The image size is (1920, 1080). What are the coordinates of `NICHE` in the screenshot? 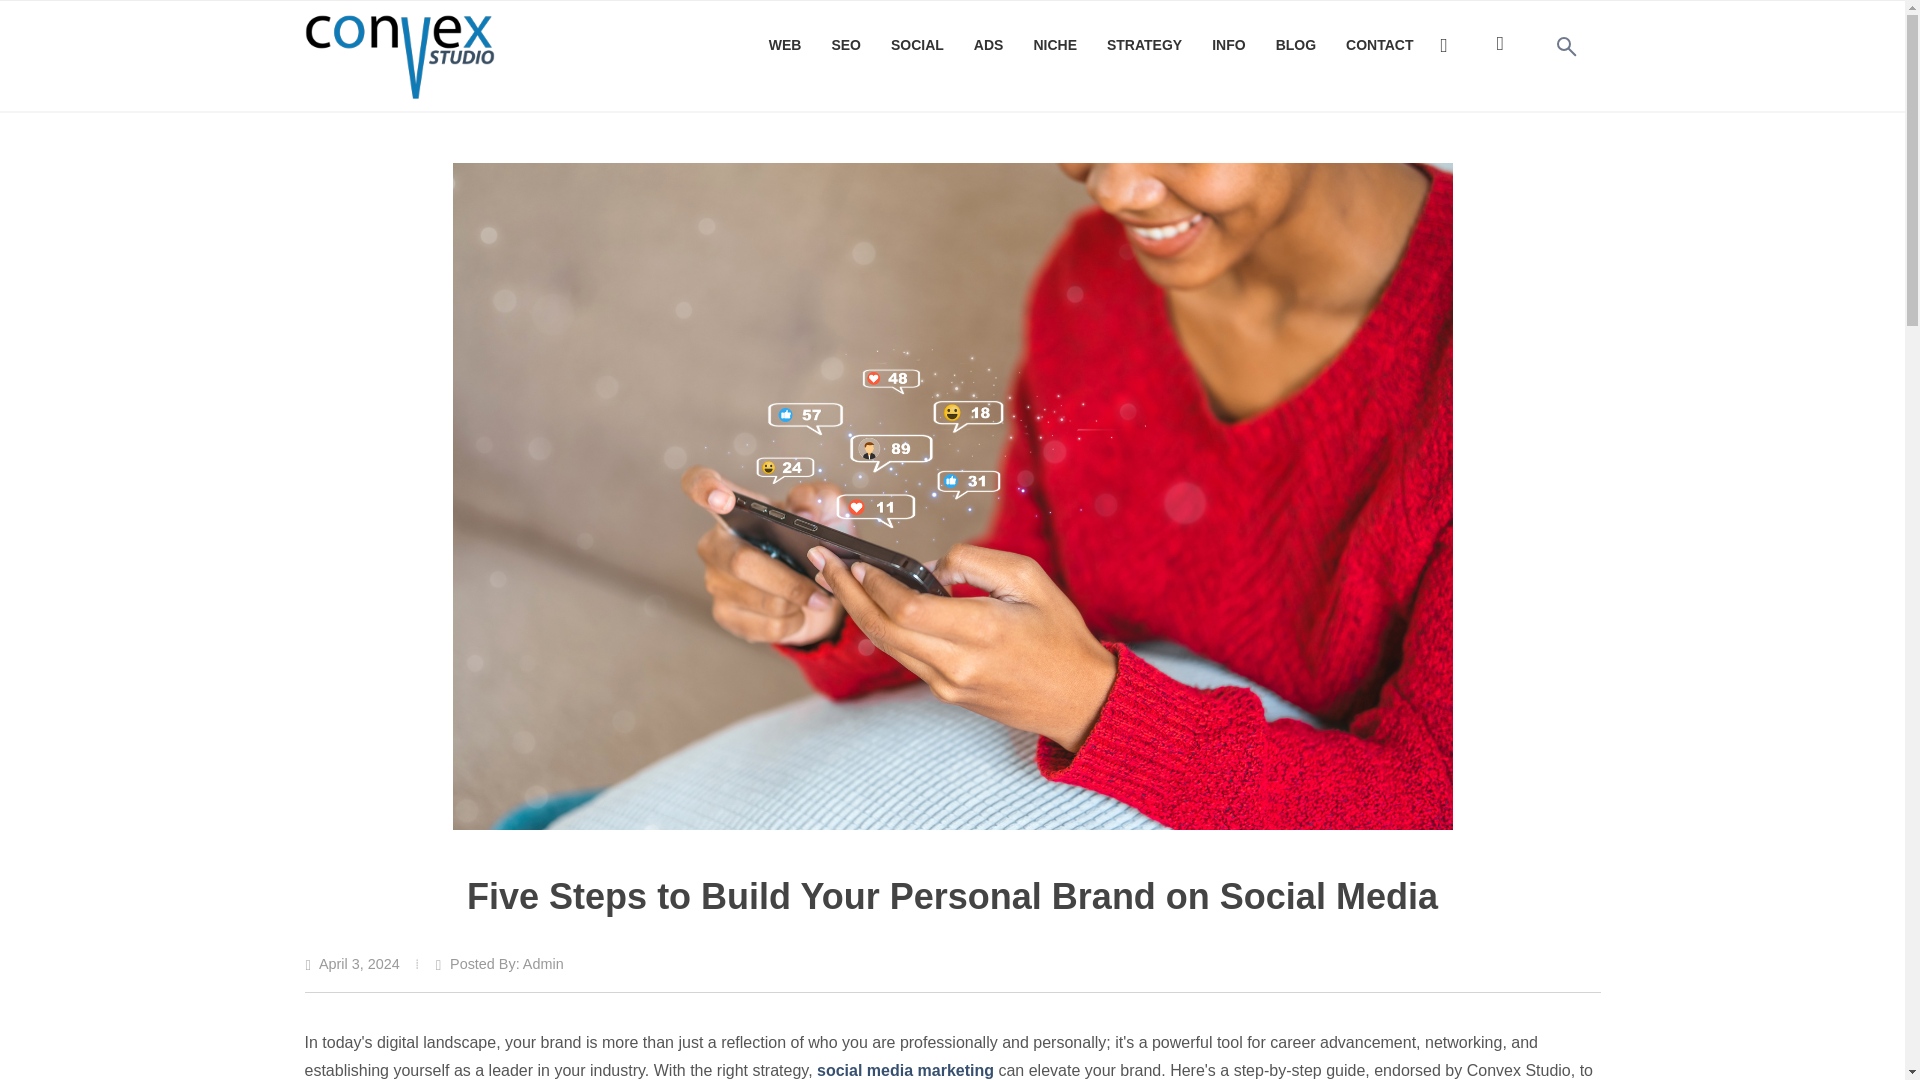 It's located at (1054, 46).